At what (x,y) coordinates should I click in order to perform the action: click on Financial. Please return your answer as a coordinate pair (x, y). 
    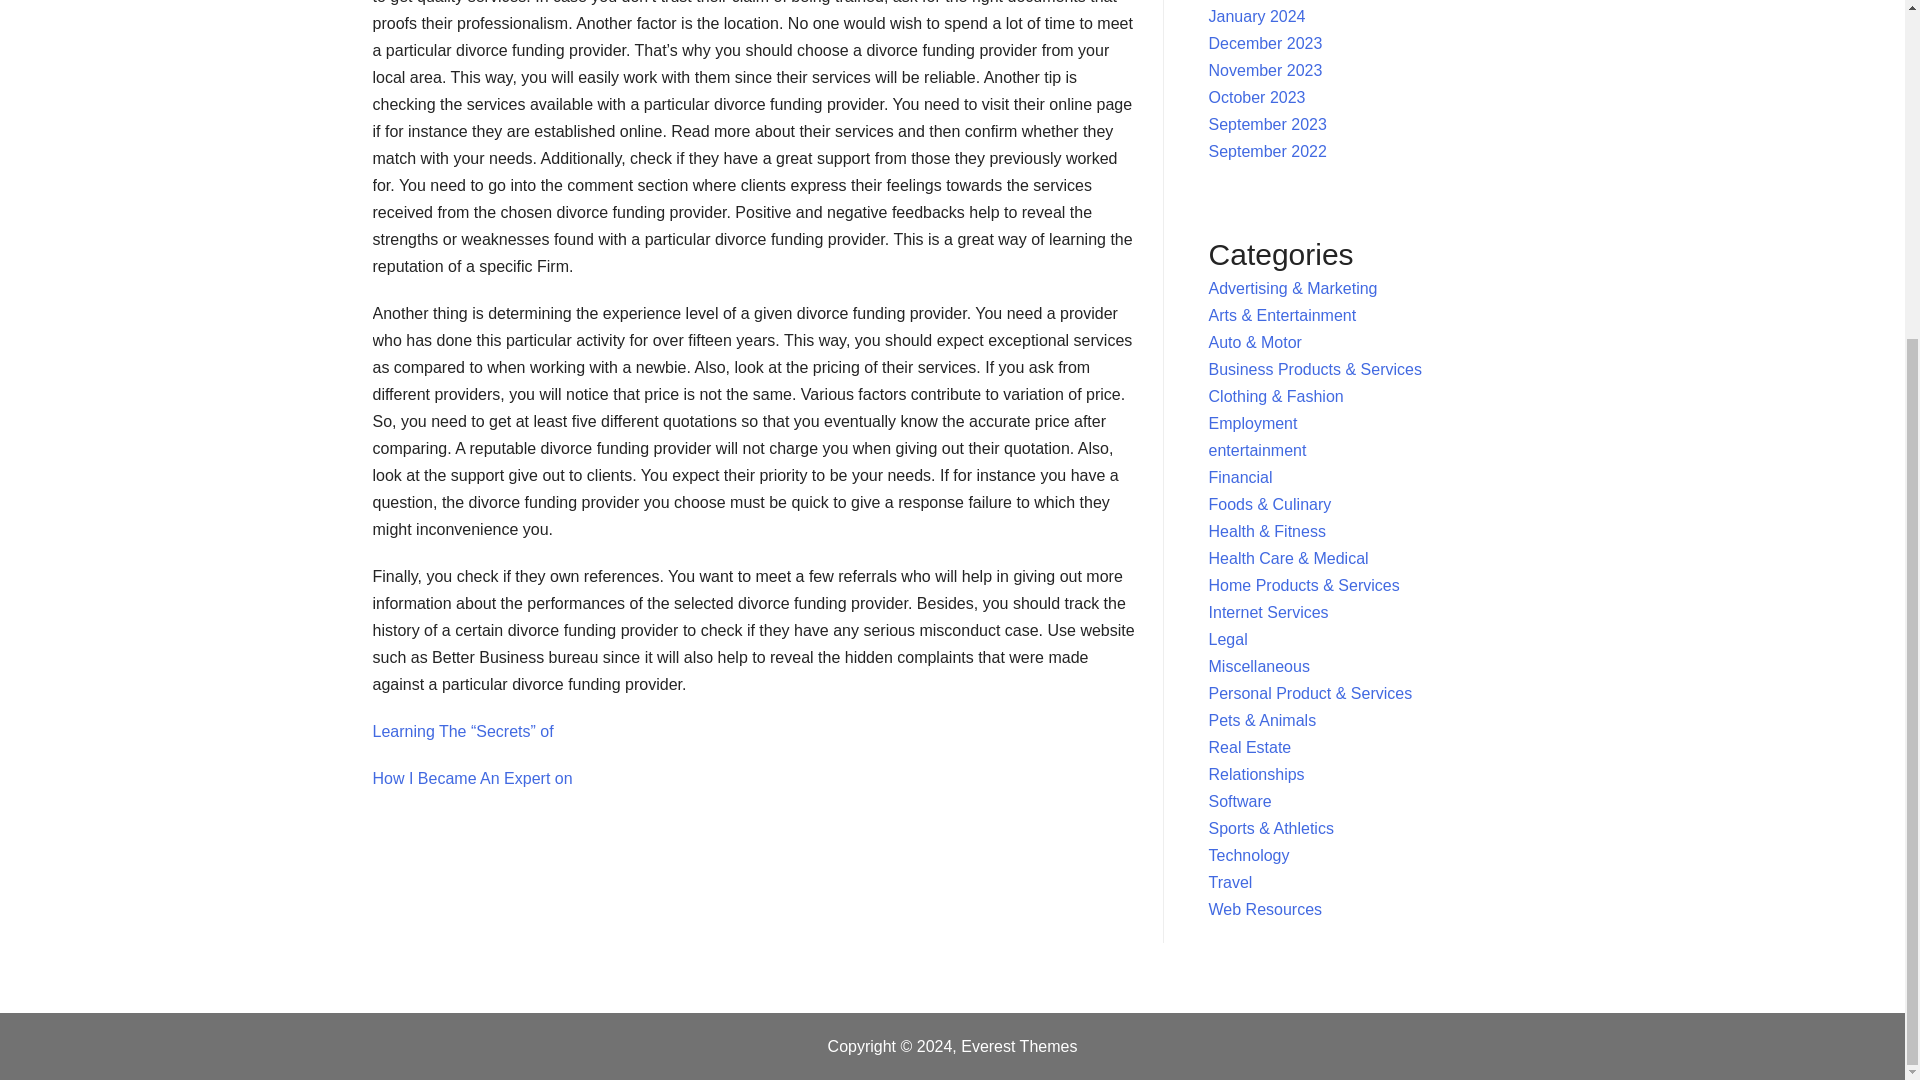
    Looking at the image, I should click on (1240, 477).